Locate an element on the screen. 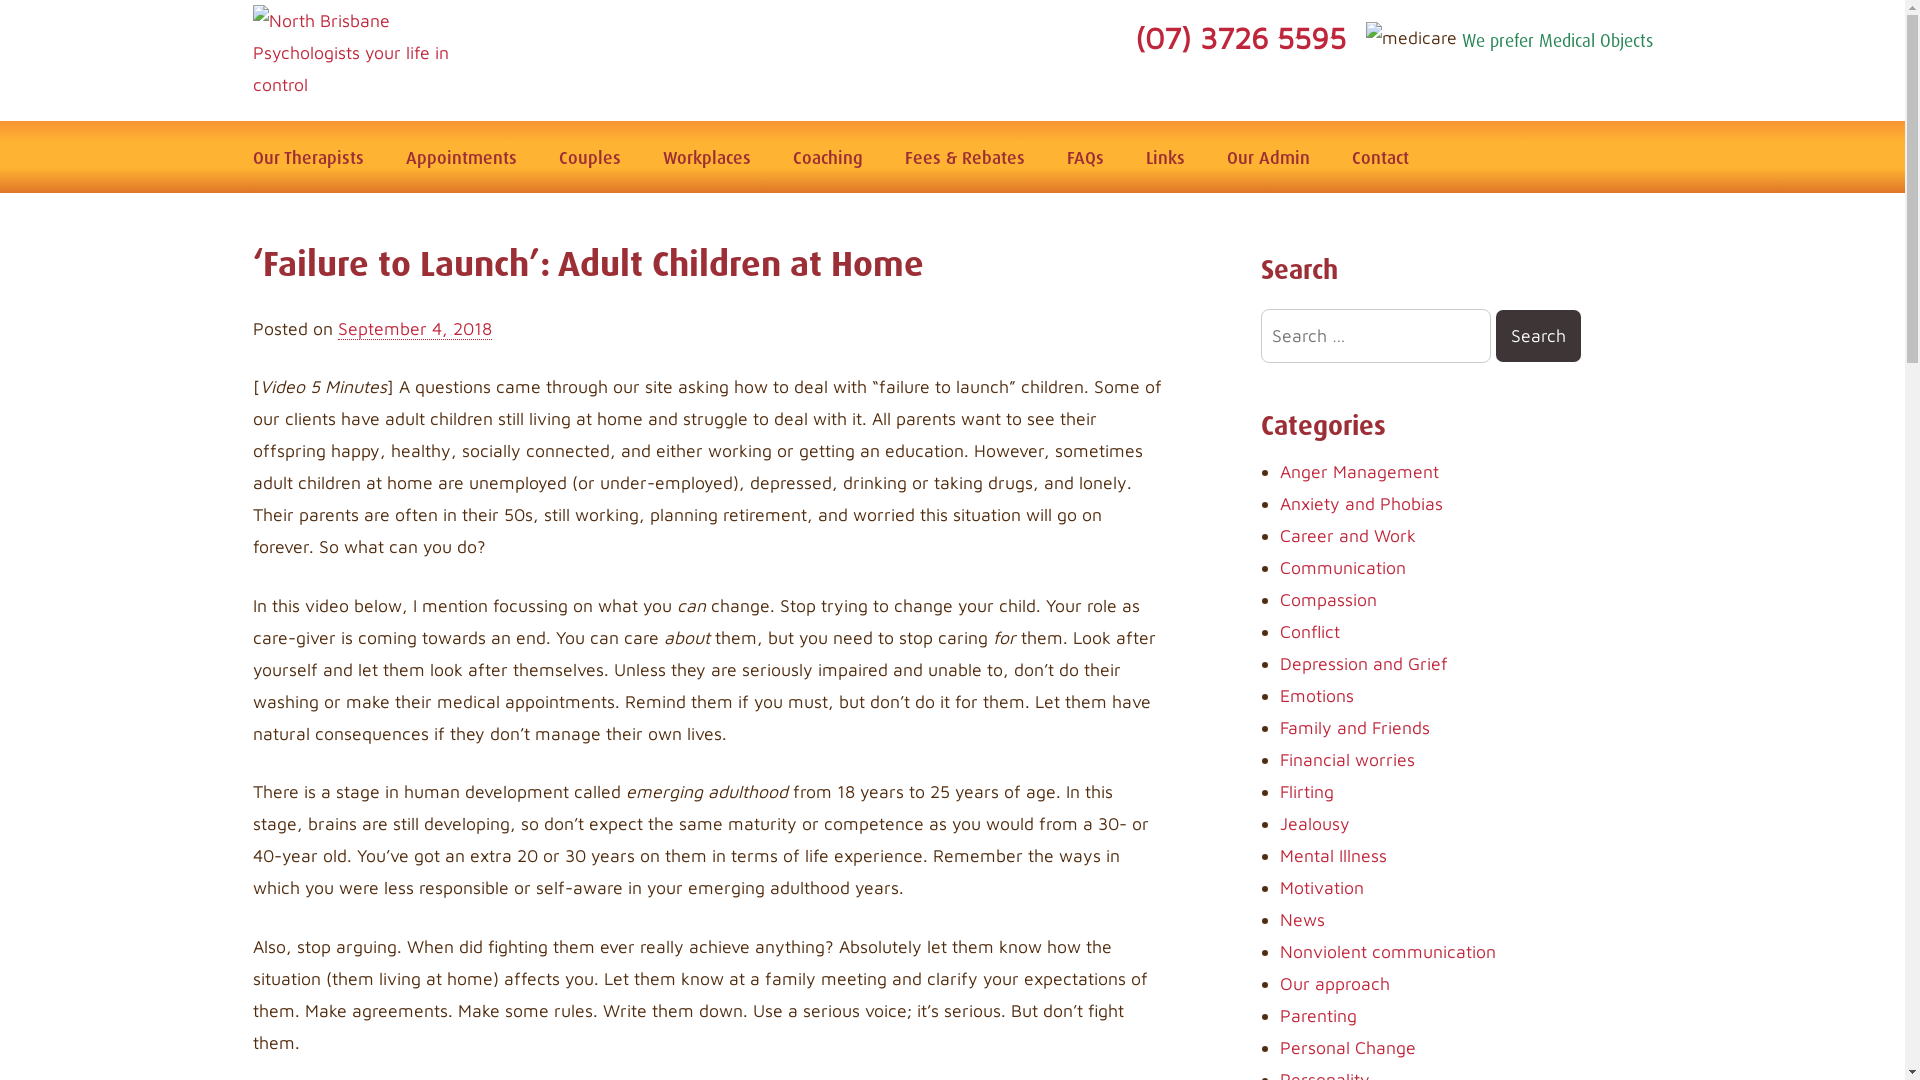 The width and height of the screenshot is (1920, 1080). Our approach is located at coordinates (1335, 984).